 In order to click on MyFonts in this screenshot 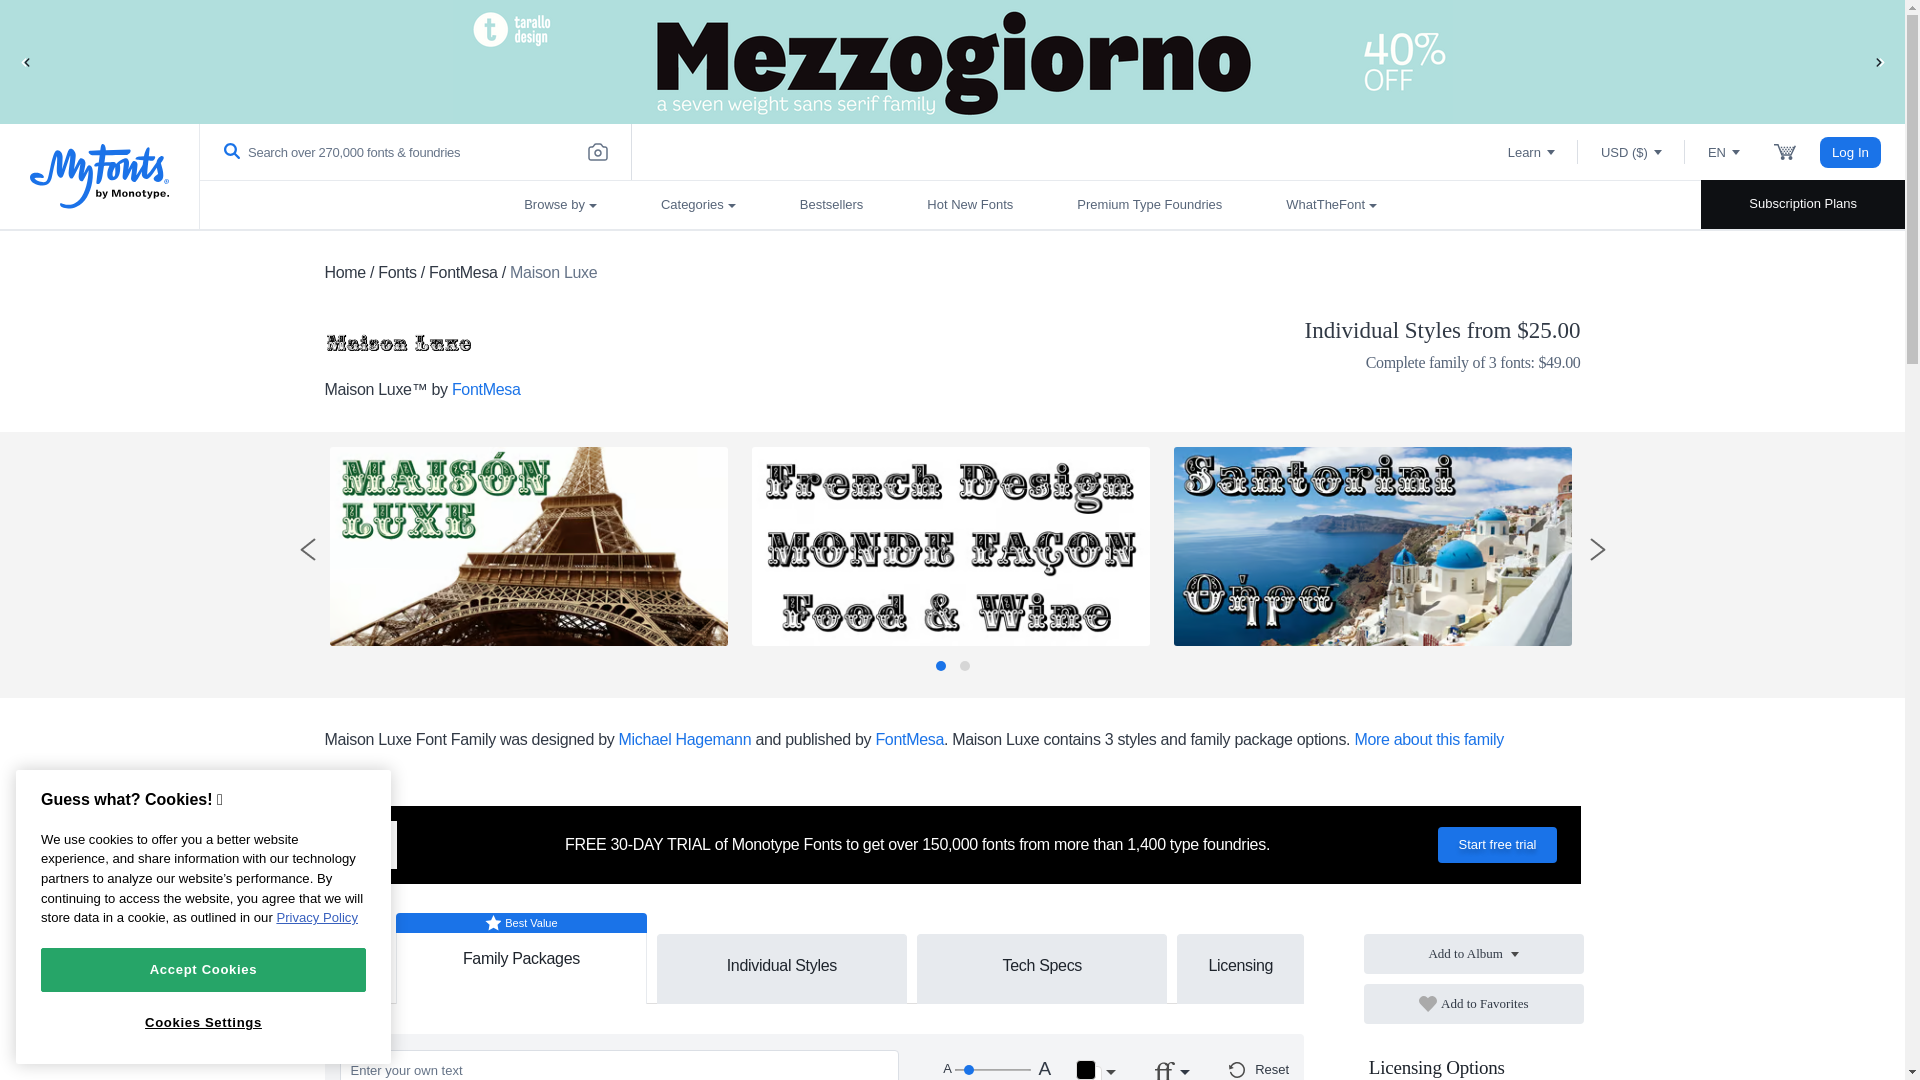, I will do `click(100, 176)`.